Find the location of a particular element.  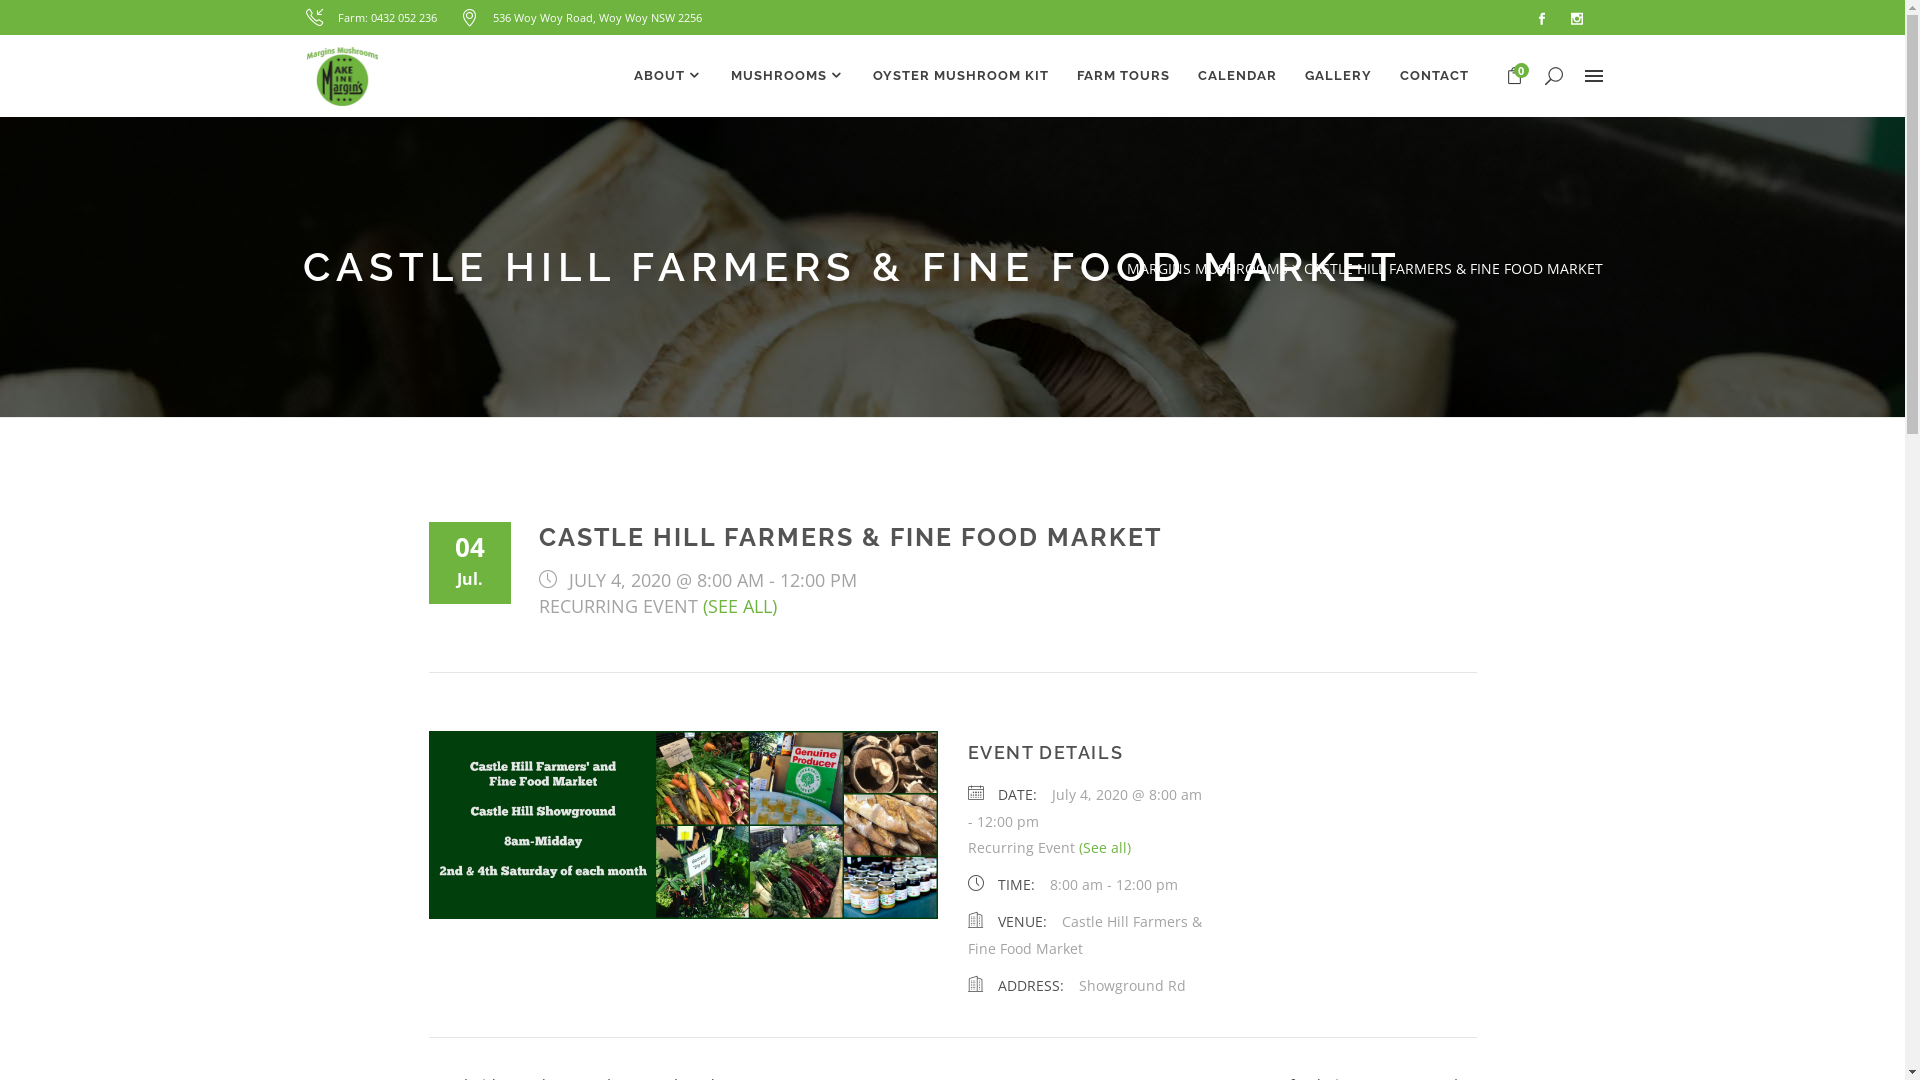

MARGINS MUSHROOMS is located at coordinates (1206, 268).